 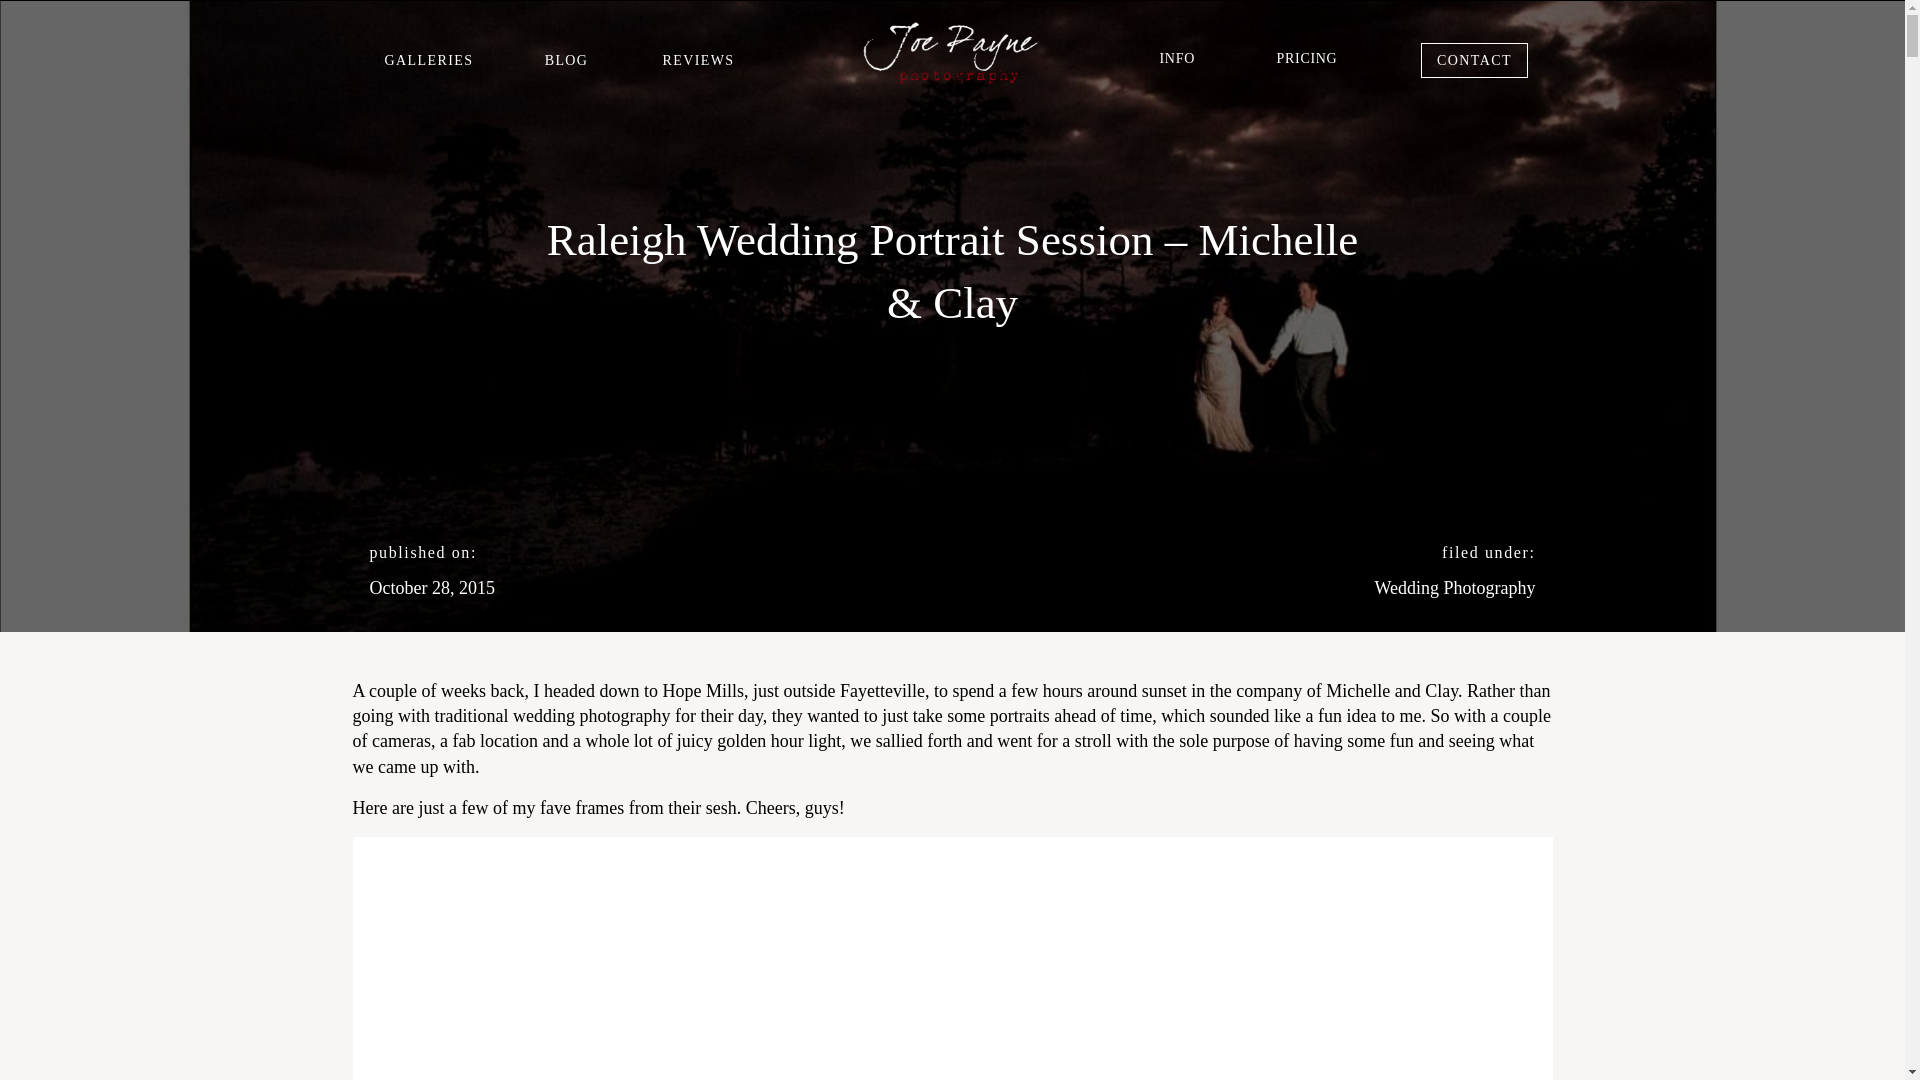 What do you see at coordinates (1454, 588) in the screenshot?
I see `Wedding Photography` at bounding box center [1454, 588].